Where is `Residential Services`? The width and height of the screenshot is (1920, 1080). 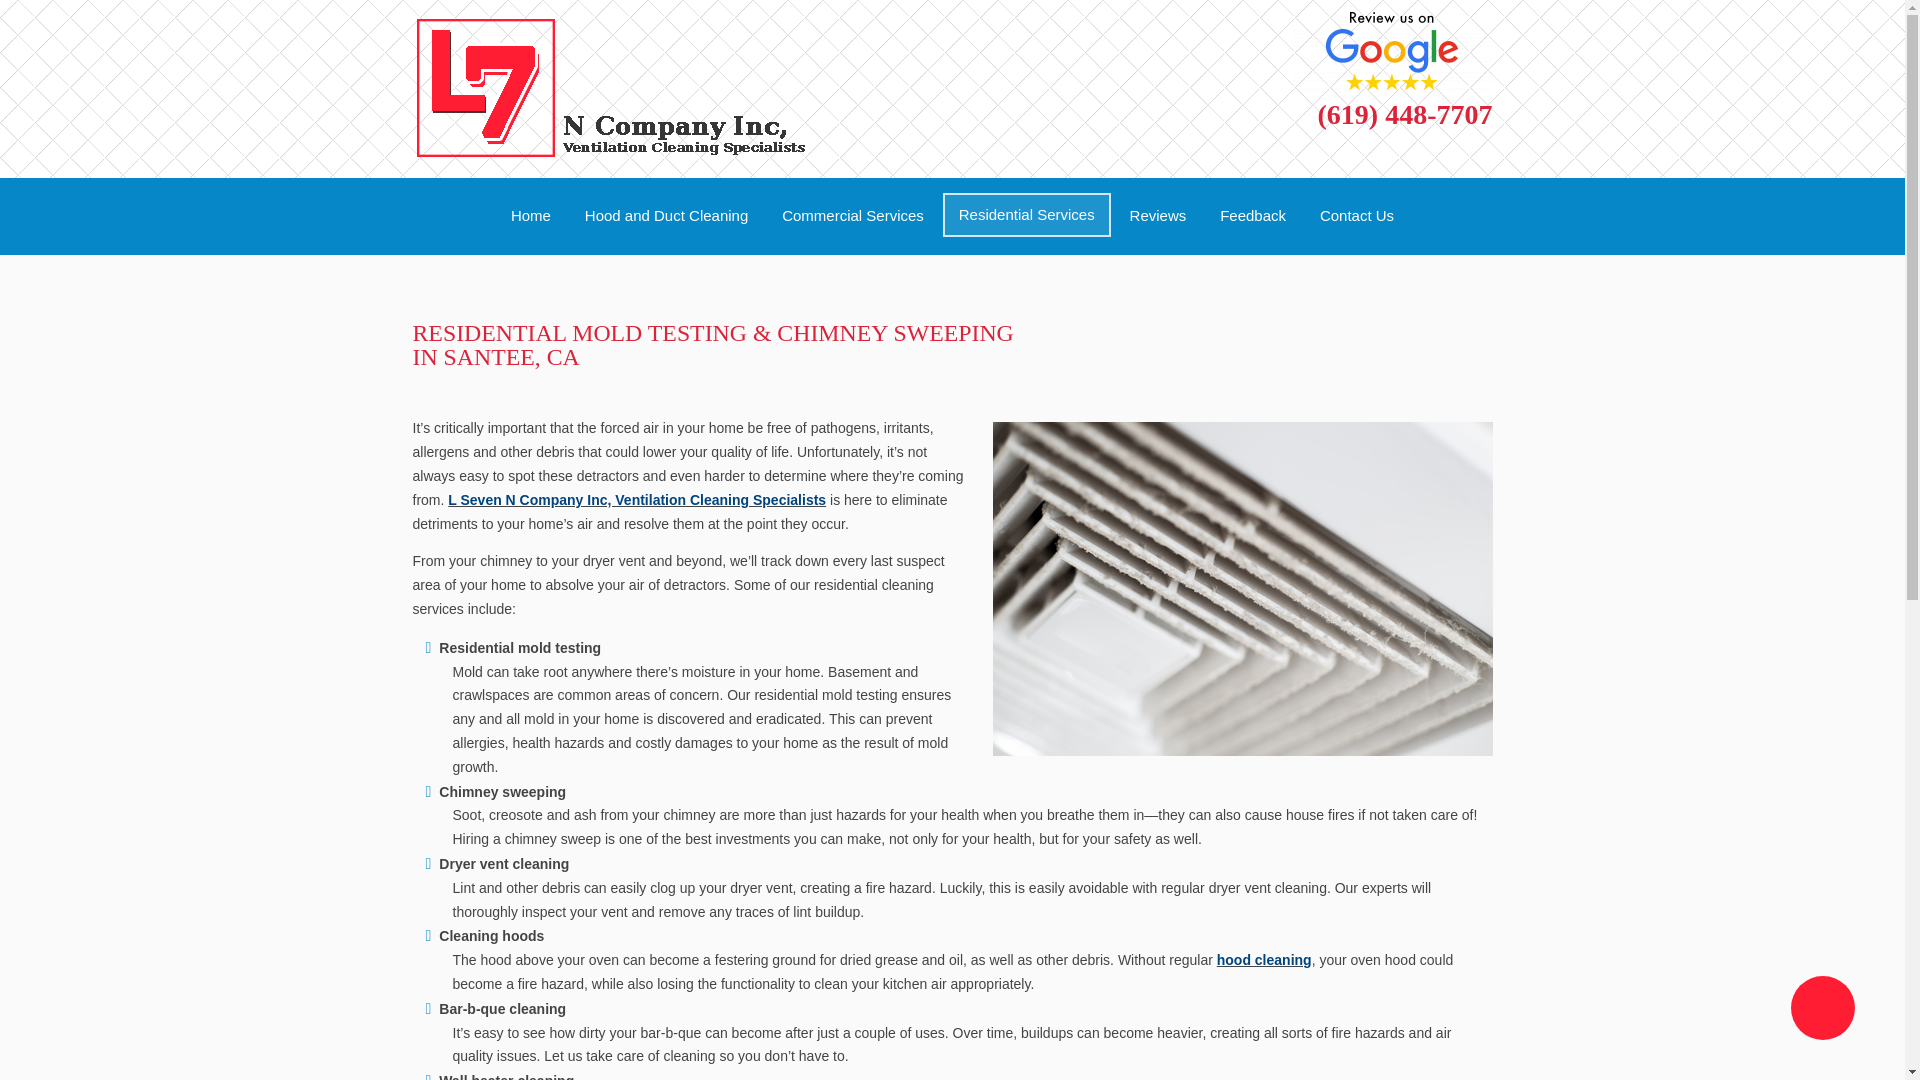 Residential Services is located at coordinates (1026, 214).